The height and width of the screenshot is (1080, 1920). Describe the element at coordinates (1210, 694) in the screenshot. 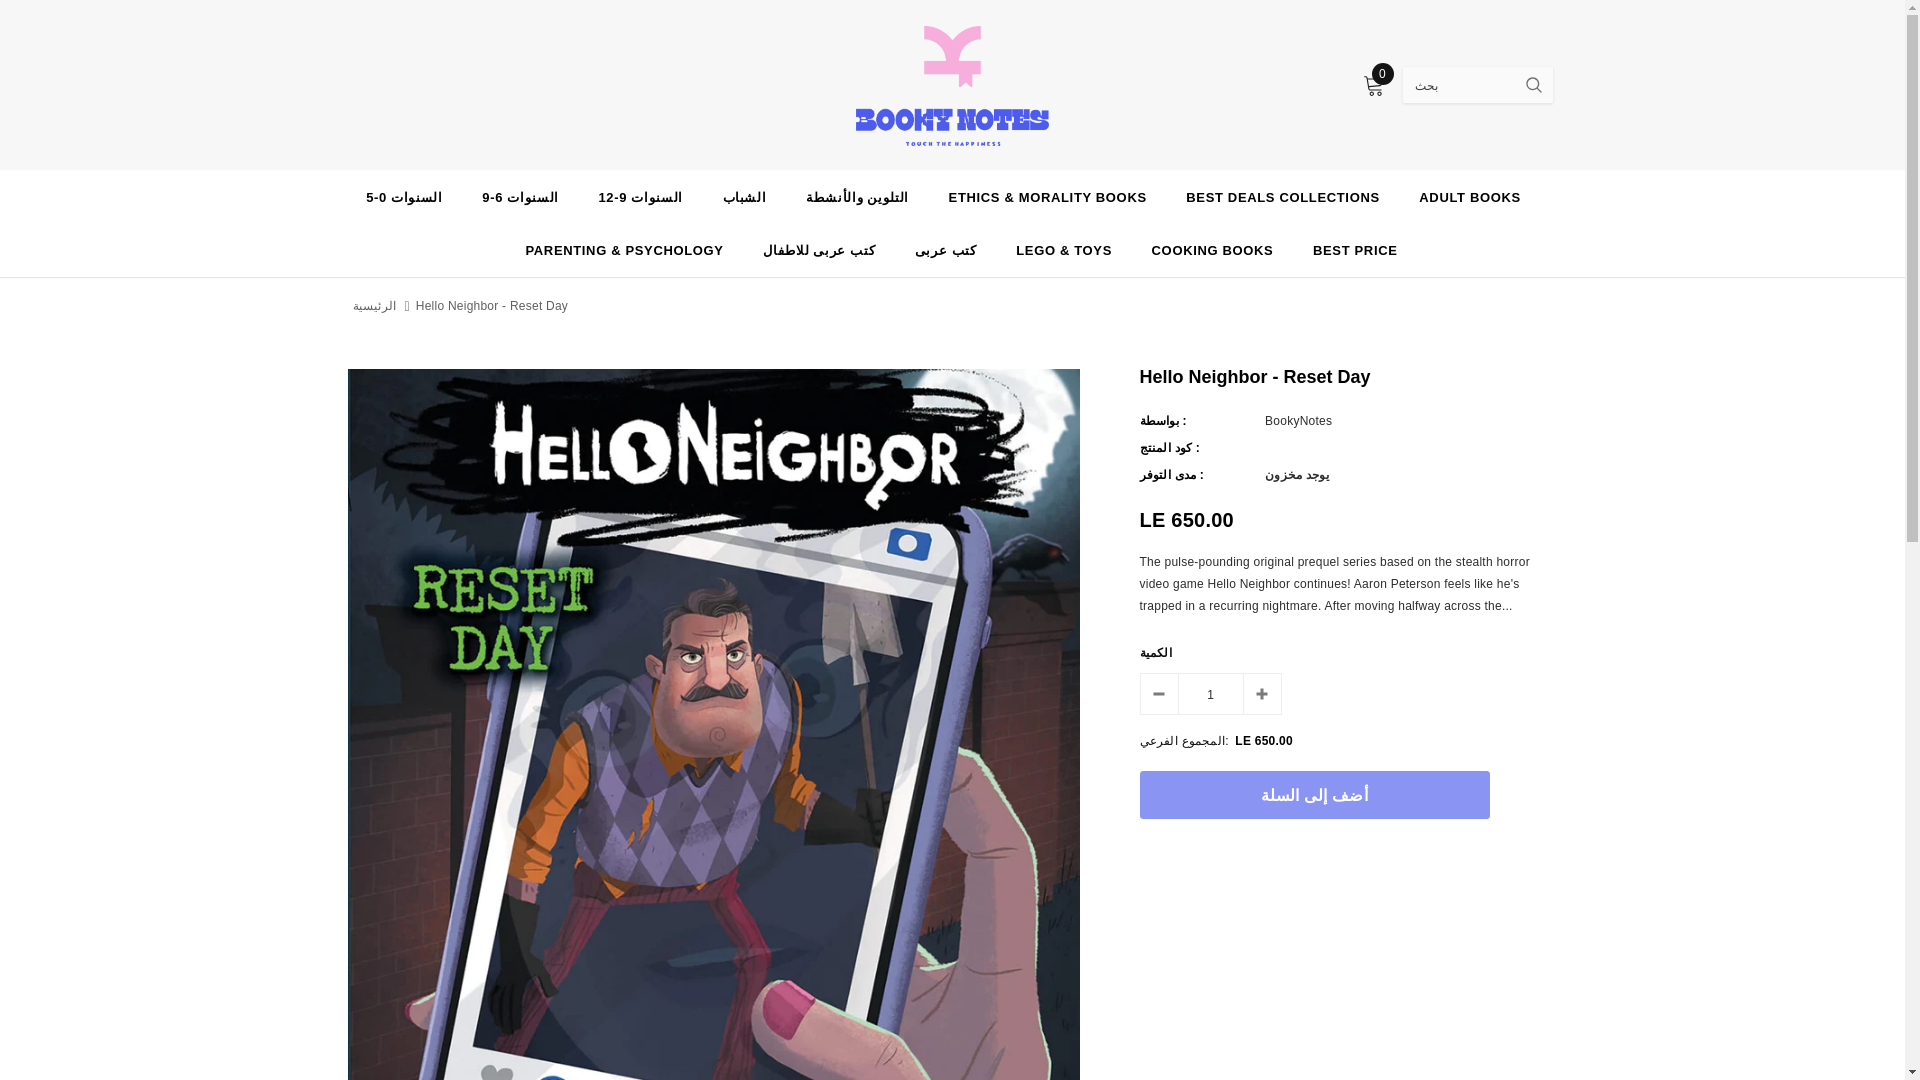

I see `1` at that location.